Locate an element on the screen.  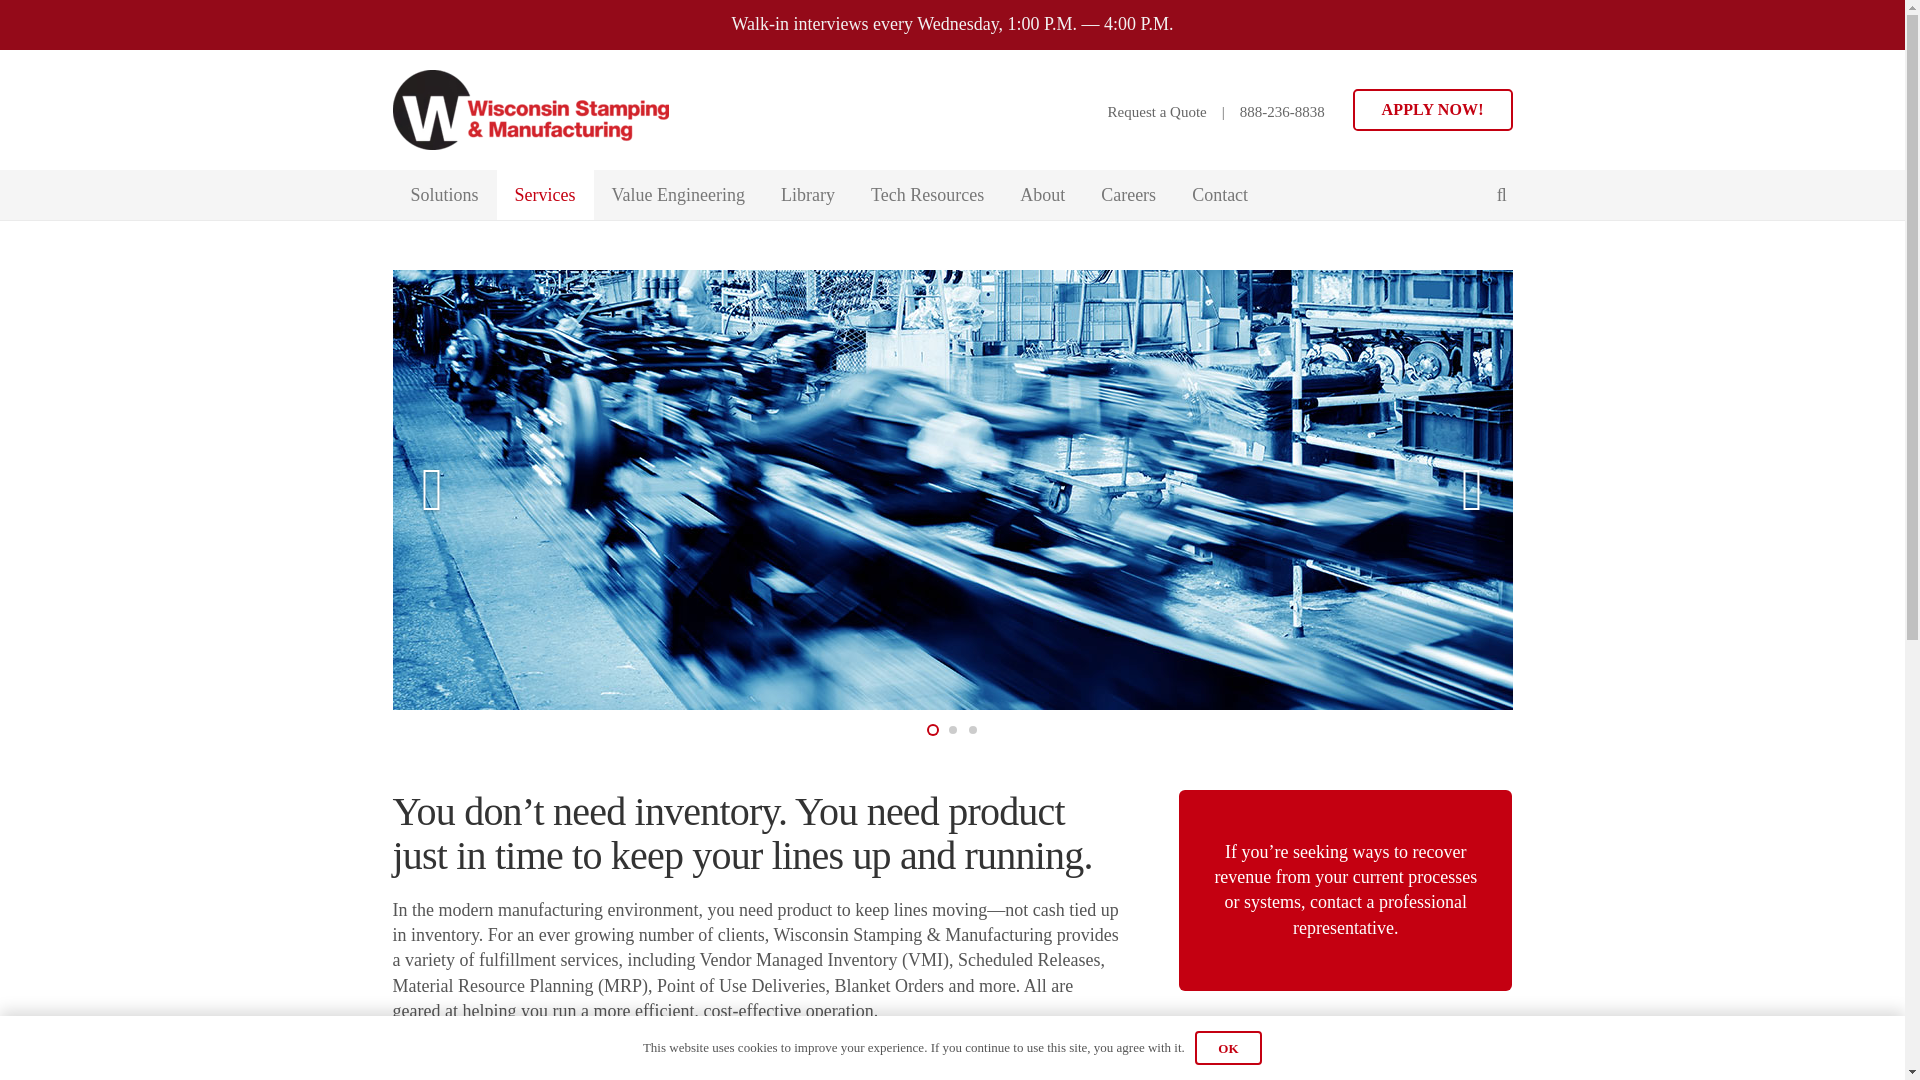
APPLY NOW! is located at coordinates (1432, 109).